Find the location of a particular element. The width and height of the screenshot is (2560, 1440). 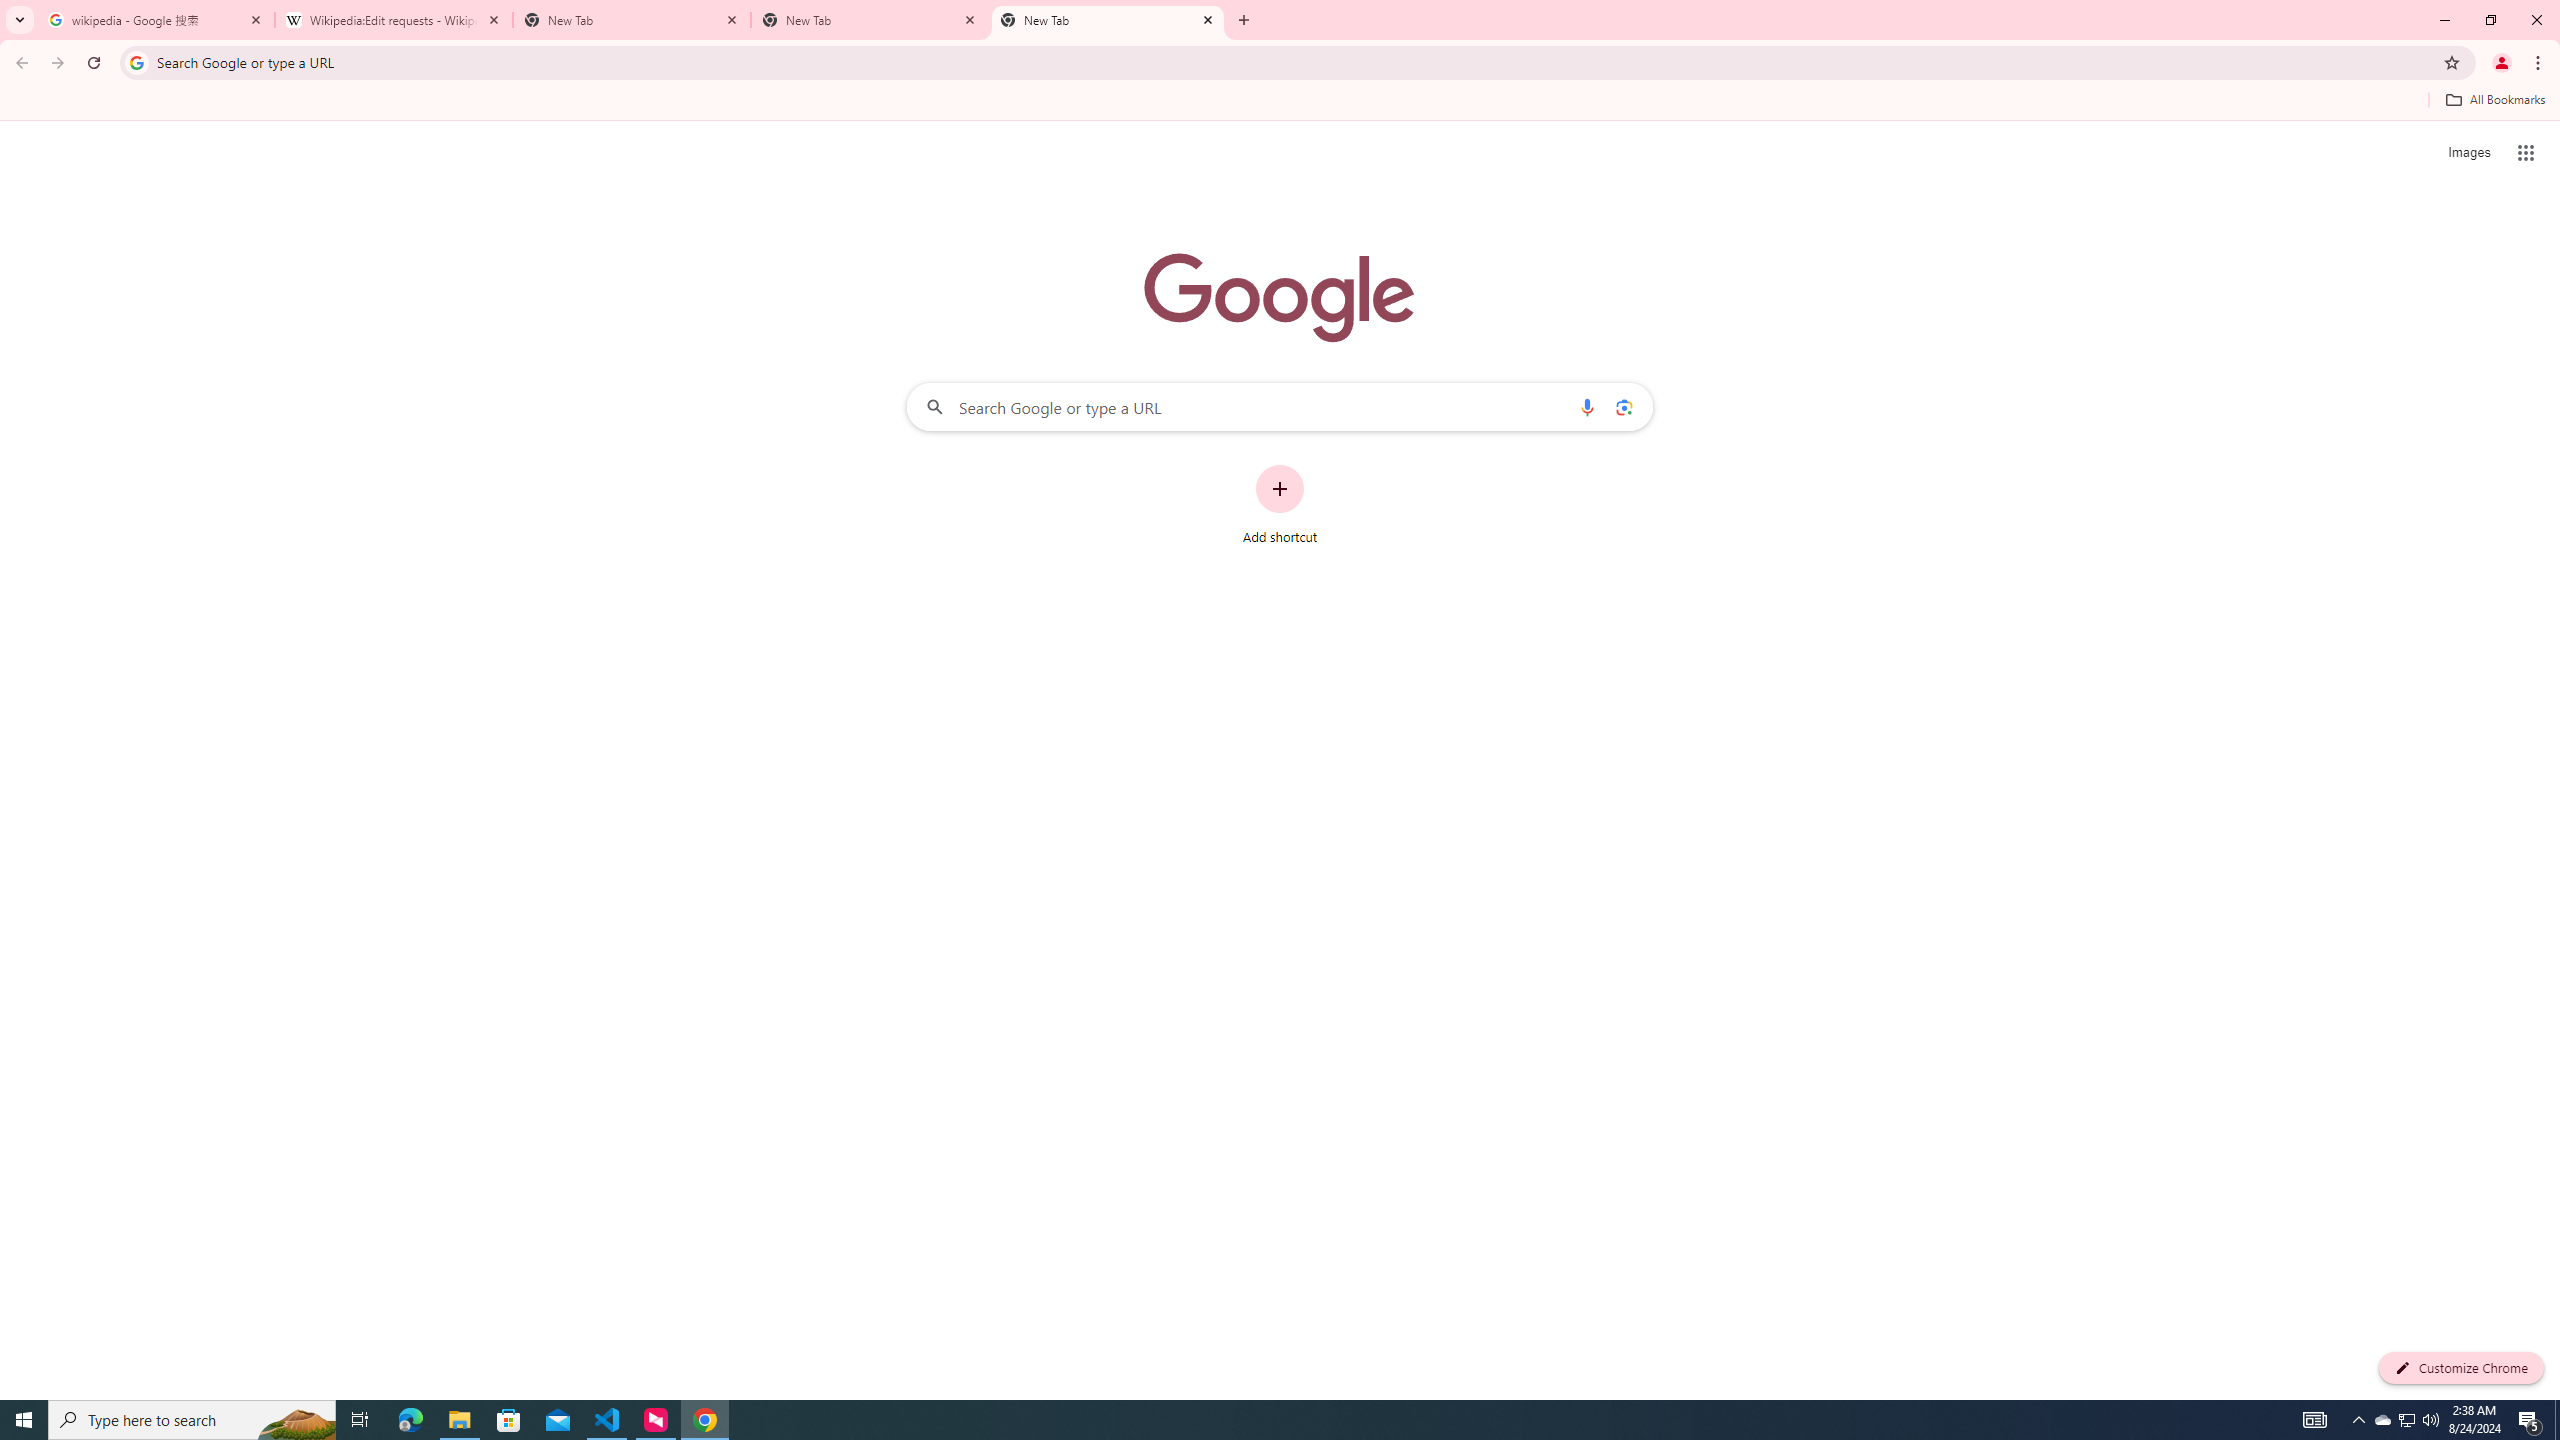

Bookmarks is located at coordinates (1280, 102).